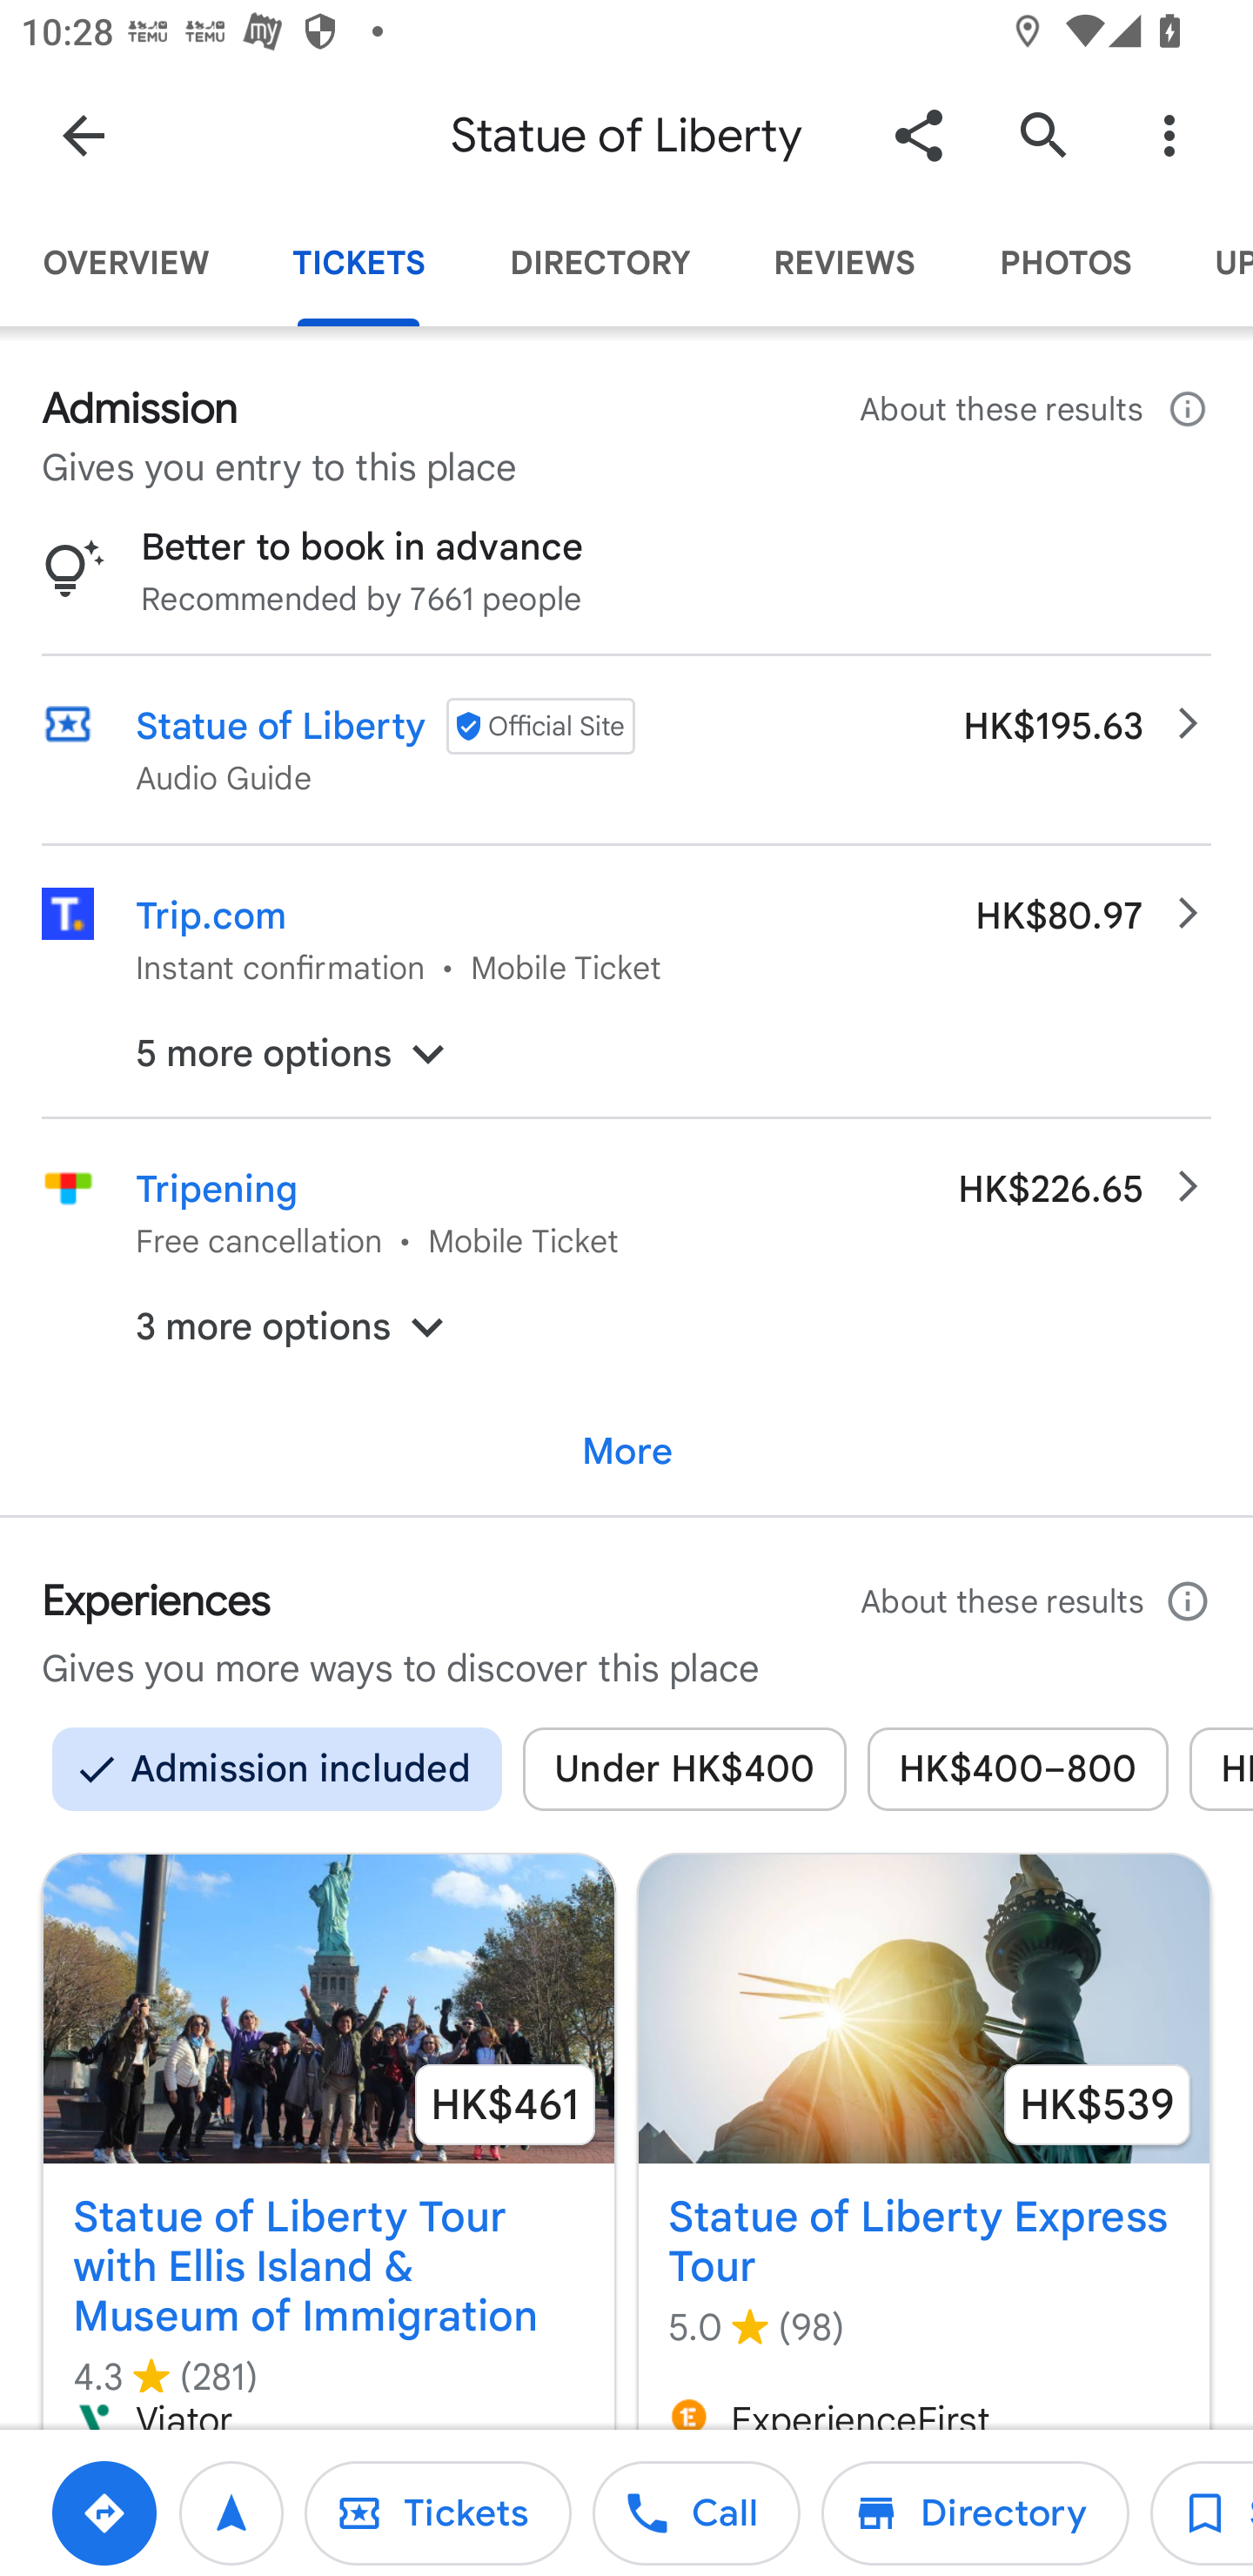 This screenshot has width=1253, height=2576. What do you see at coordinates (599, 263) in the screenshot?
I see `DIRECTORY Directory` at bounding box center [599, 263].